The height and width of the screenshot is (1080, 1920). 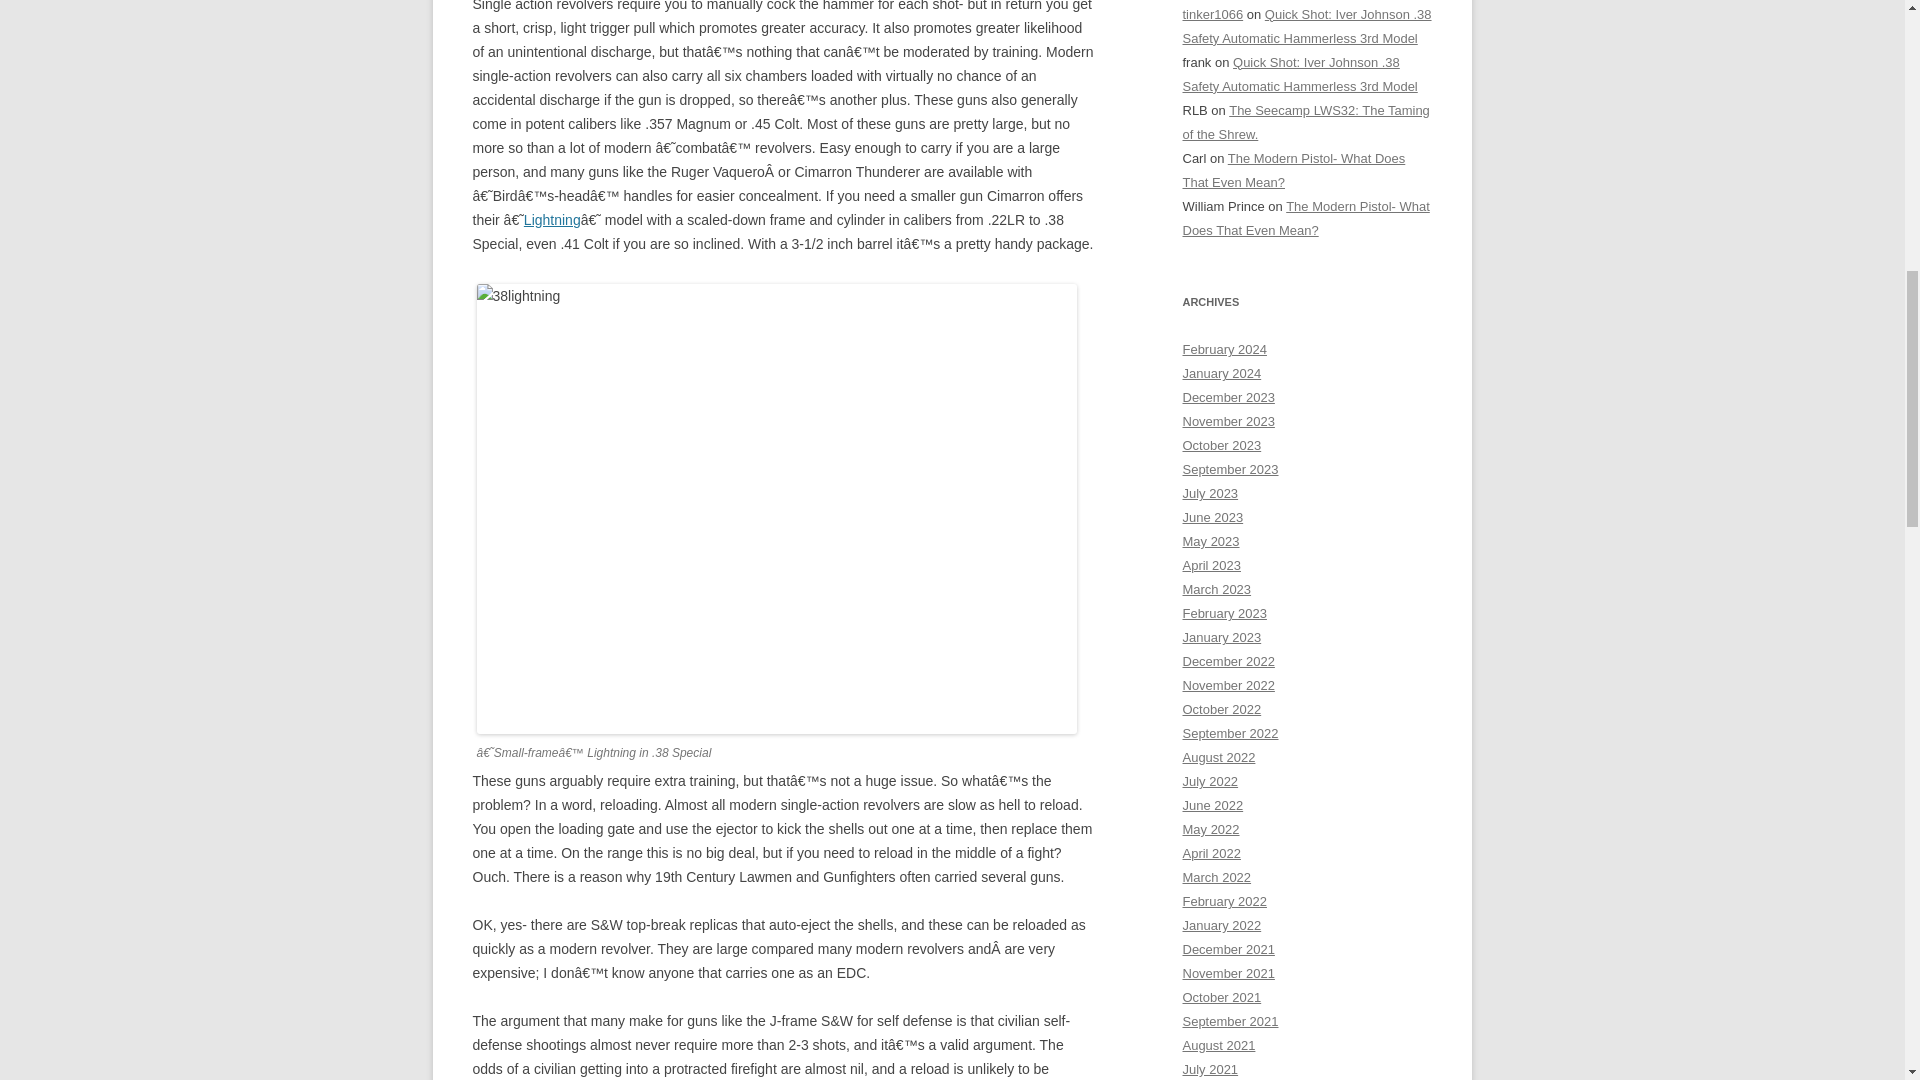 What do you see at coordinates (1230, 470) in the screenshot?
I see `September 2023` at bounding box center [1230, 470].